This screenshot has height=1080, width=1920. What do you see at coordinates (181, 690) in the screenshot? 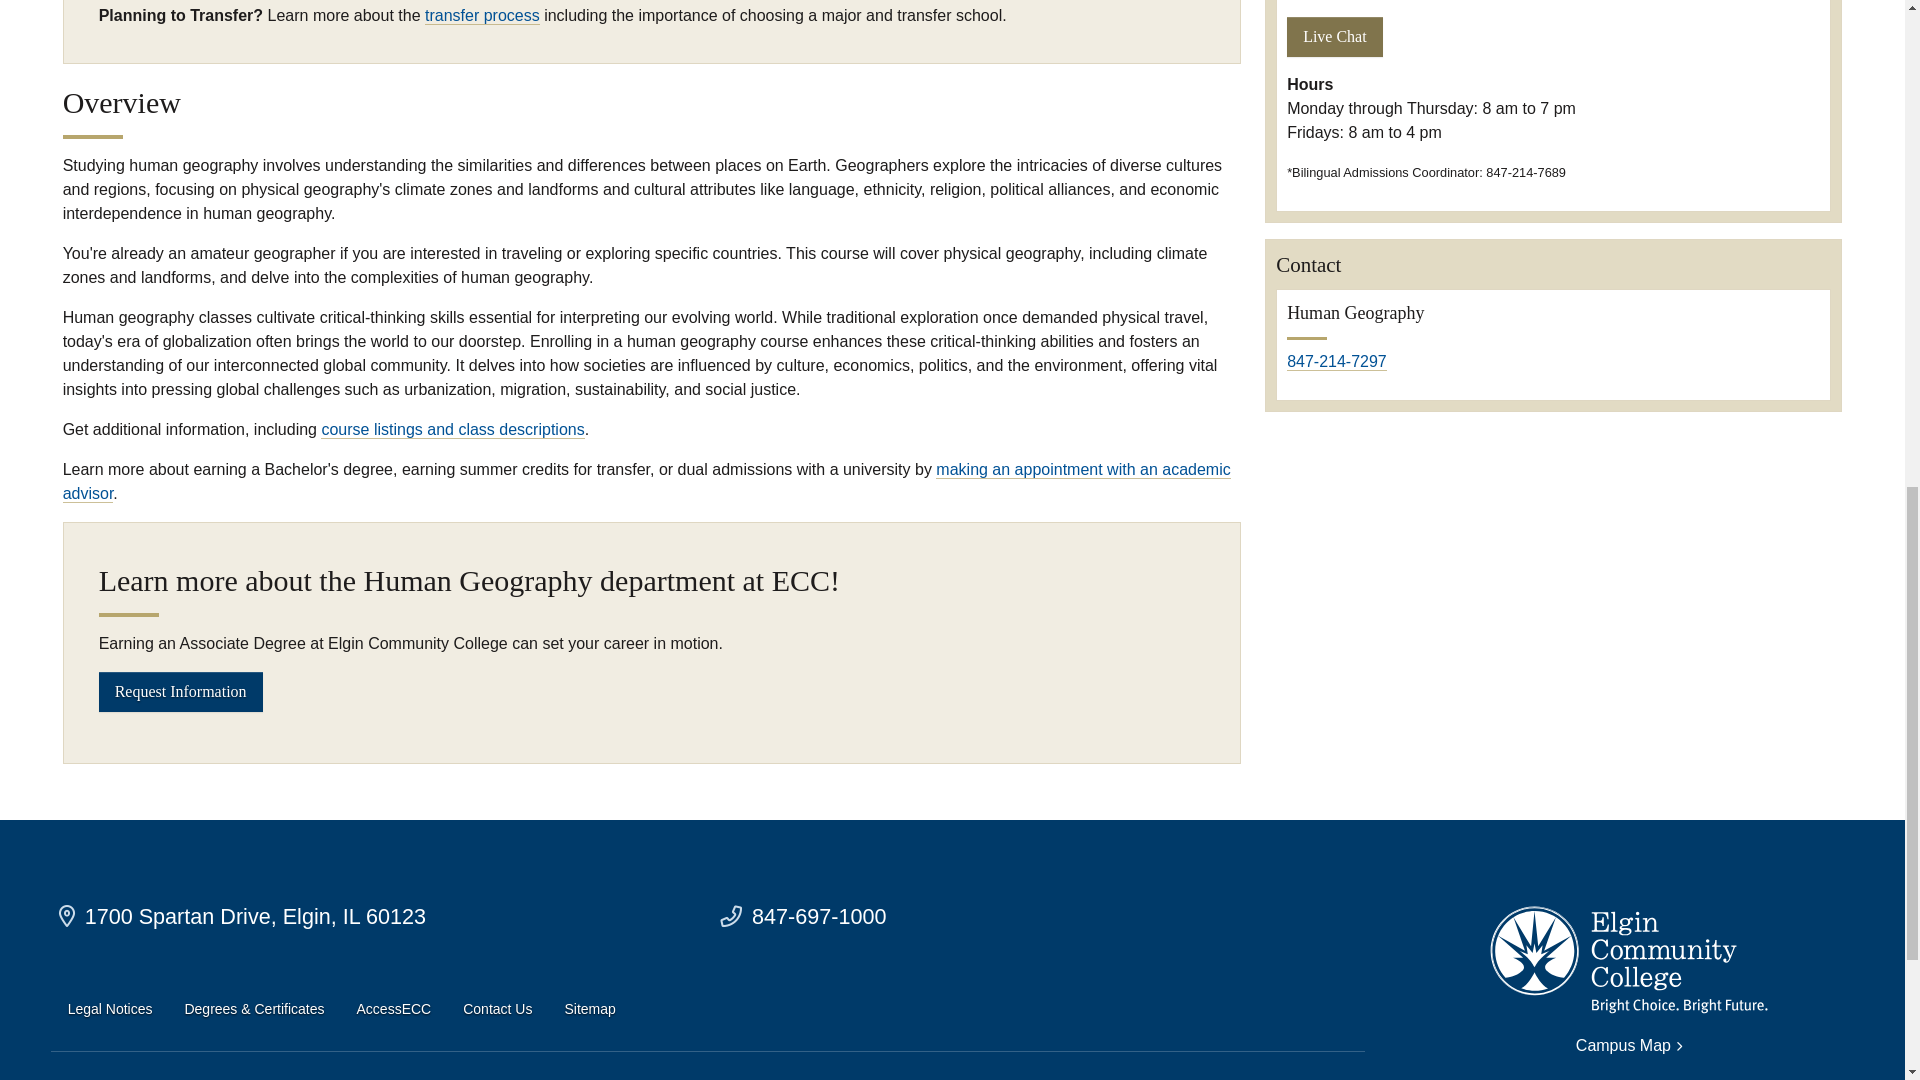
I see `Request Information` at bounding box center [181, 690].